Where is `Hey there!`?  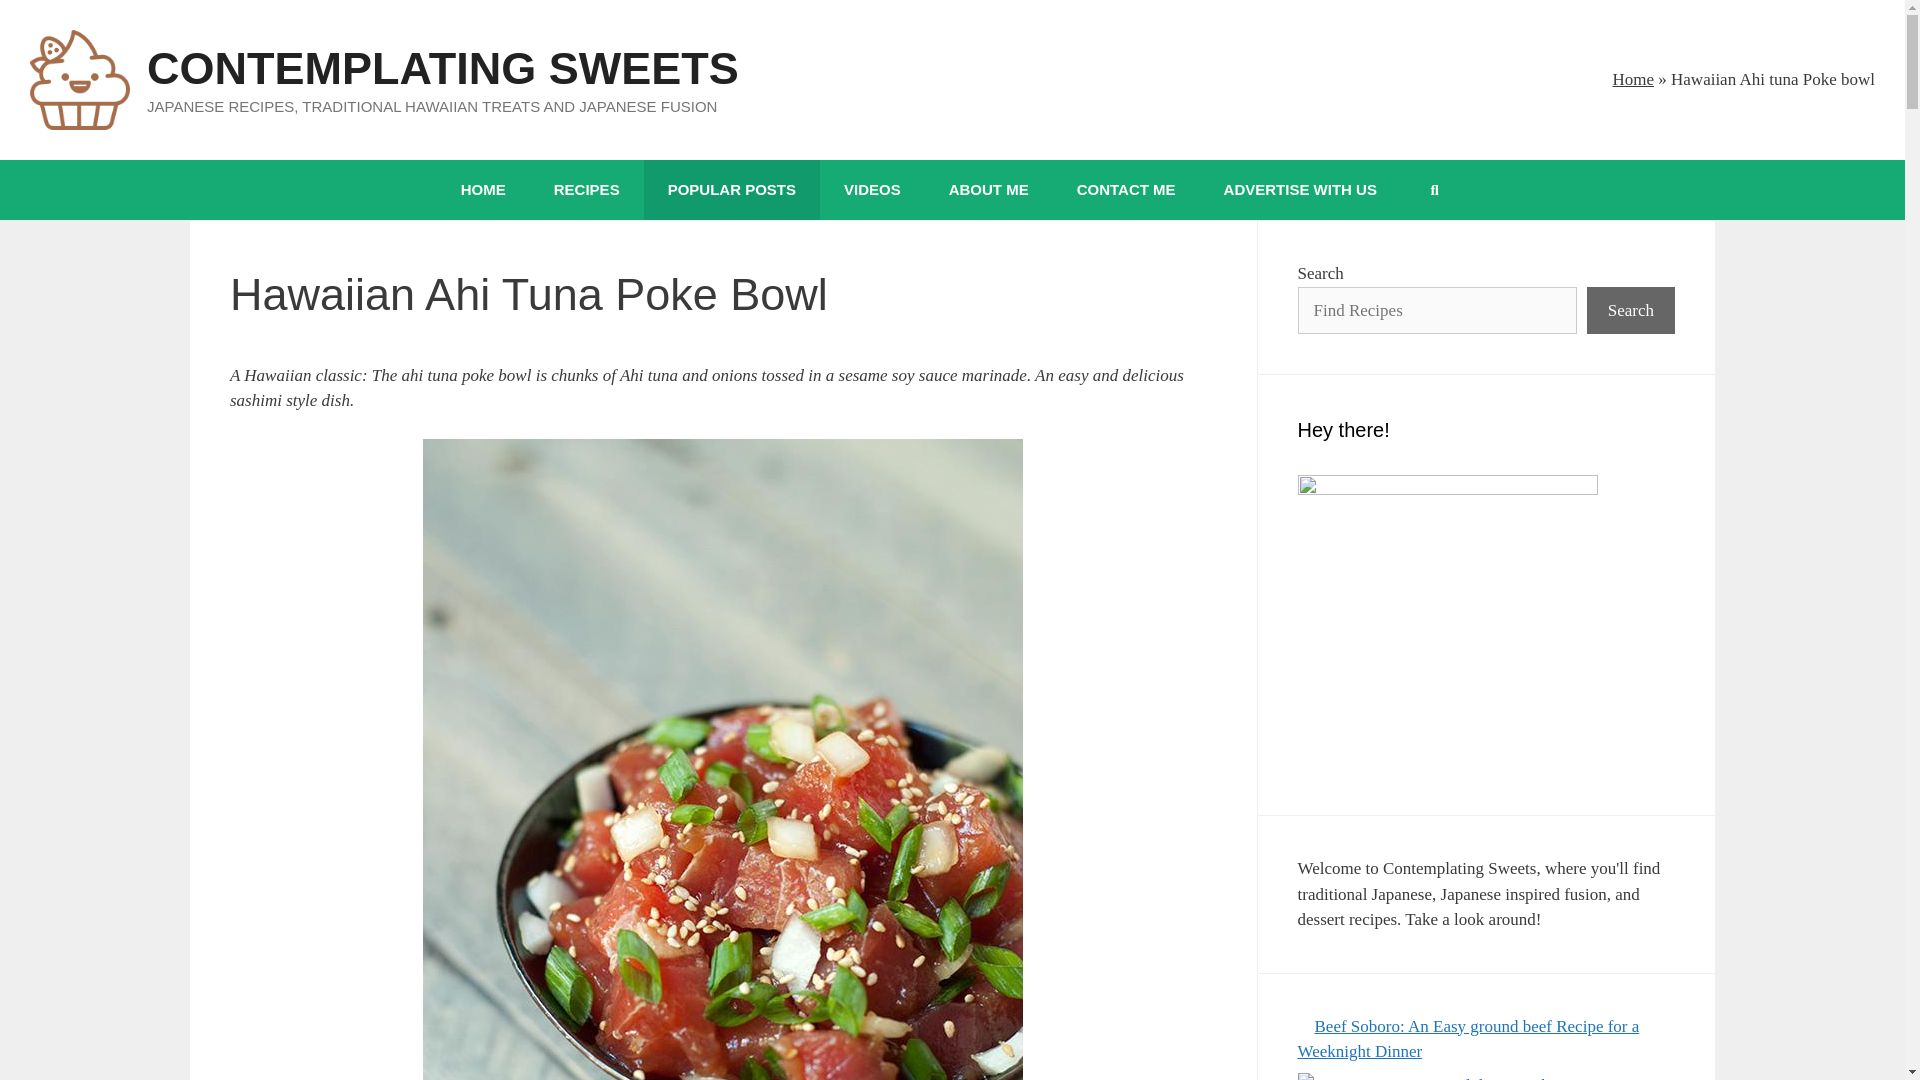
Hey there! is located at coordinates (1447, 625).